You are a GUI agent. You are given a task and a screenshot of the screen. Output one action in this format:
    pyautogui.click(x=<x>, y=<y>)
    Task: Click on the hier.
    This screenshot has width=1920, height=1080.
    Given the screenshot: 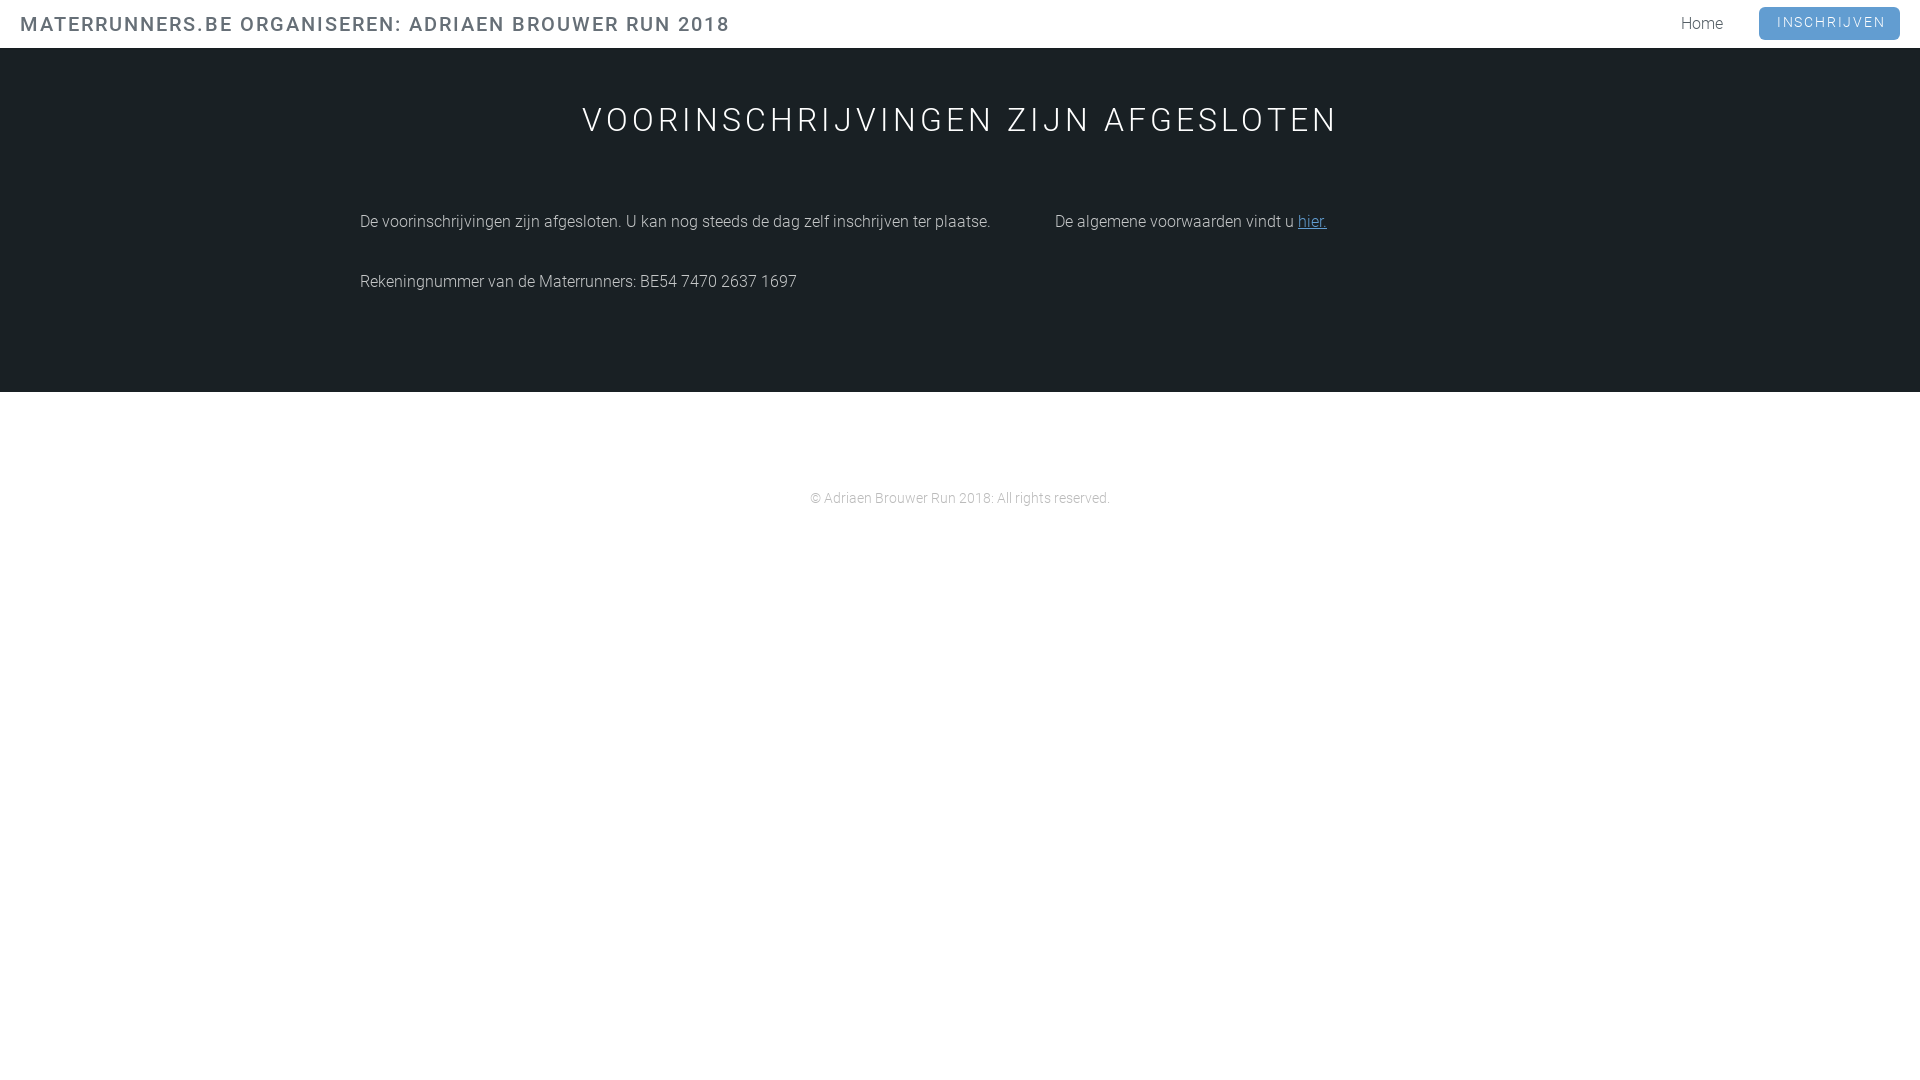 What is the action you would take?
    pyautogui.click(x=1312, y=222)
    